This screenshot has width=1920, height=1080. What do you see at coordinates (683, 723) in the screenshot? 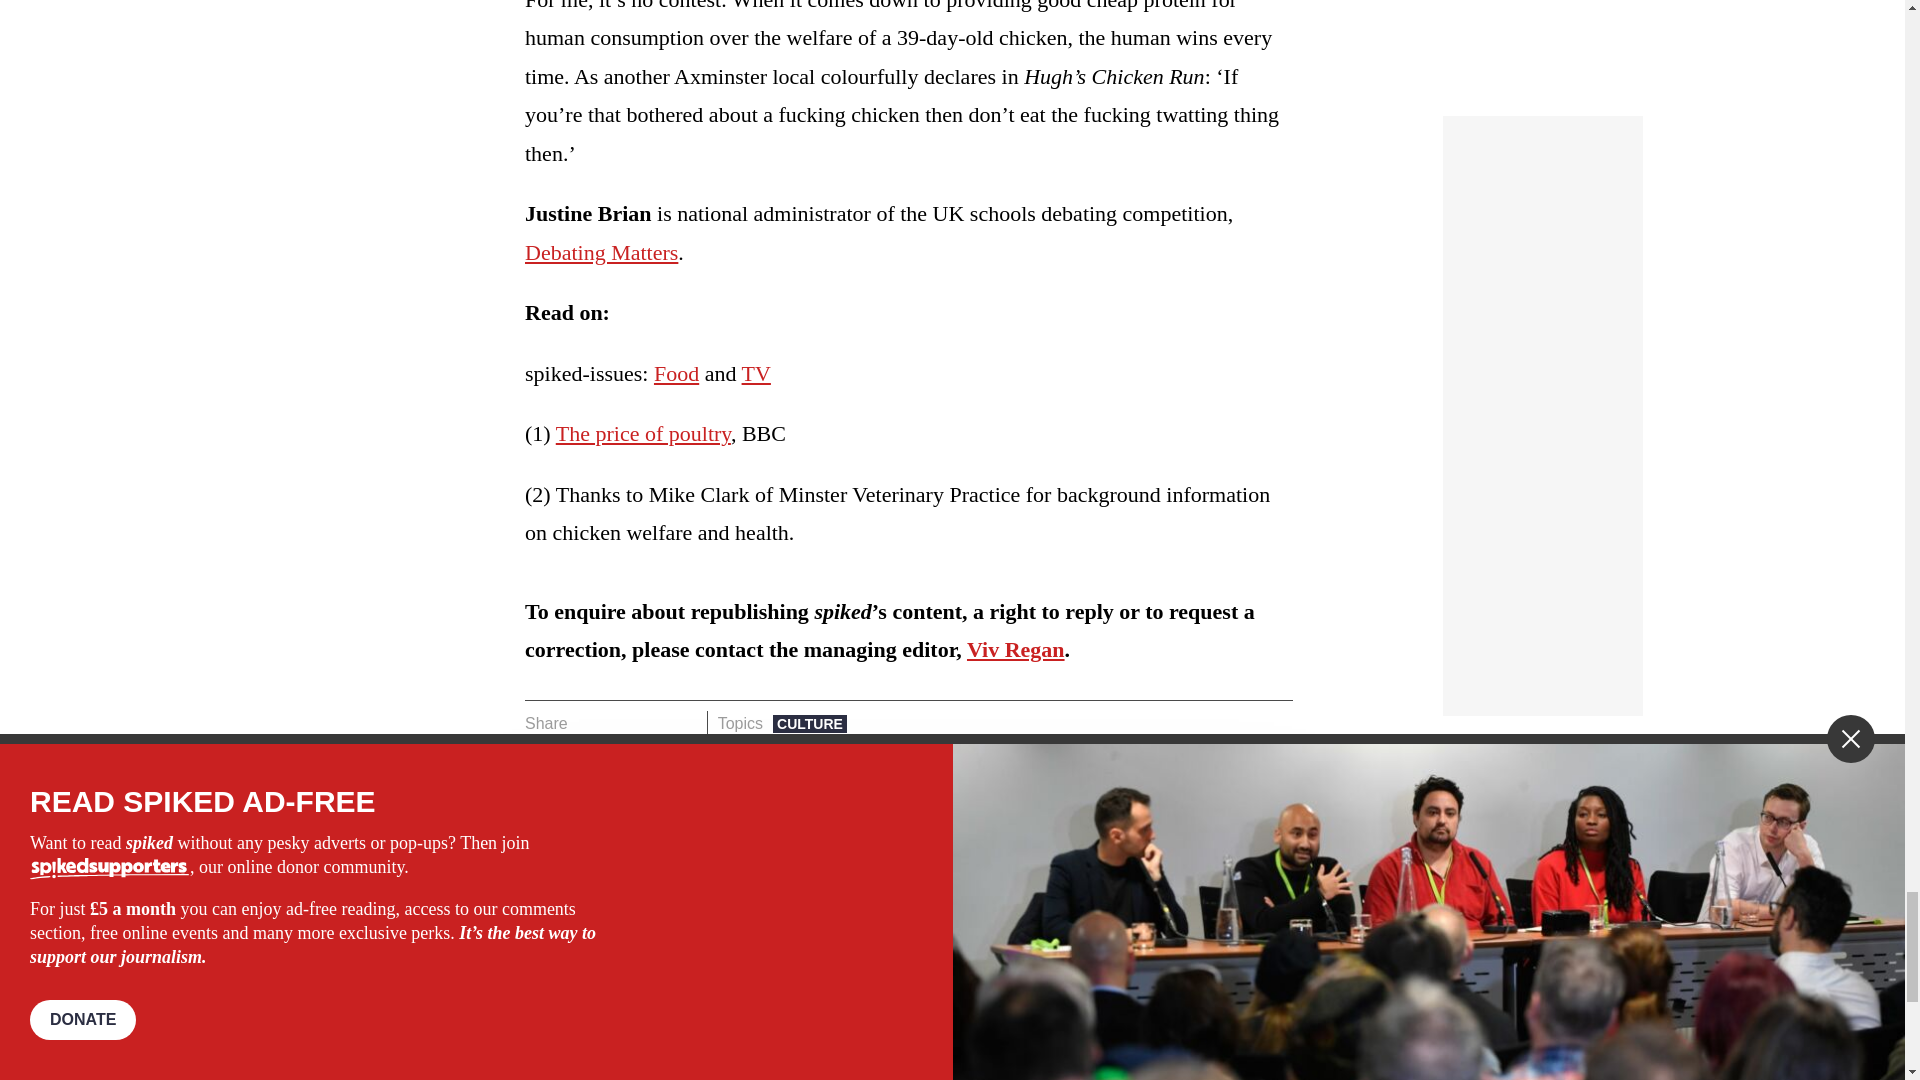
I see `Share on Email` at bounding box center [683, 723].